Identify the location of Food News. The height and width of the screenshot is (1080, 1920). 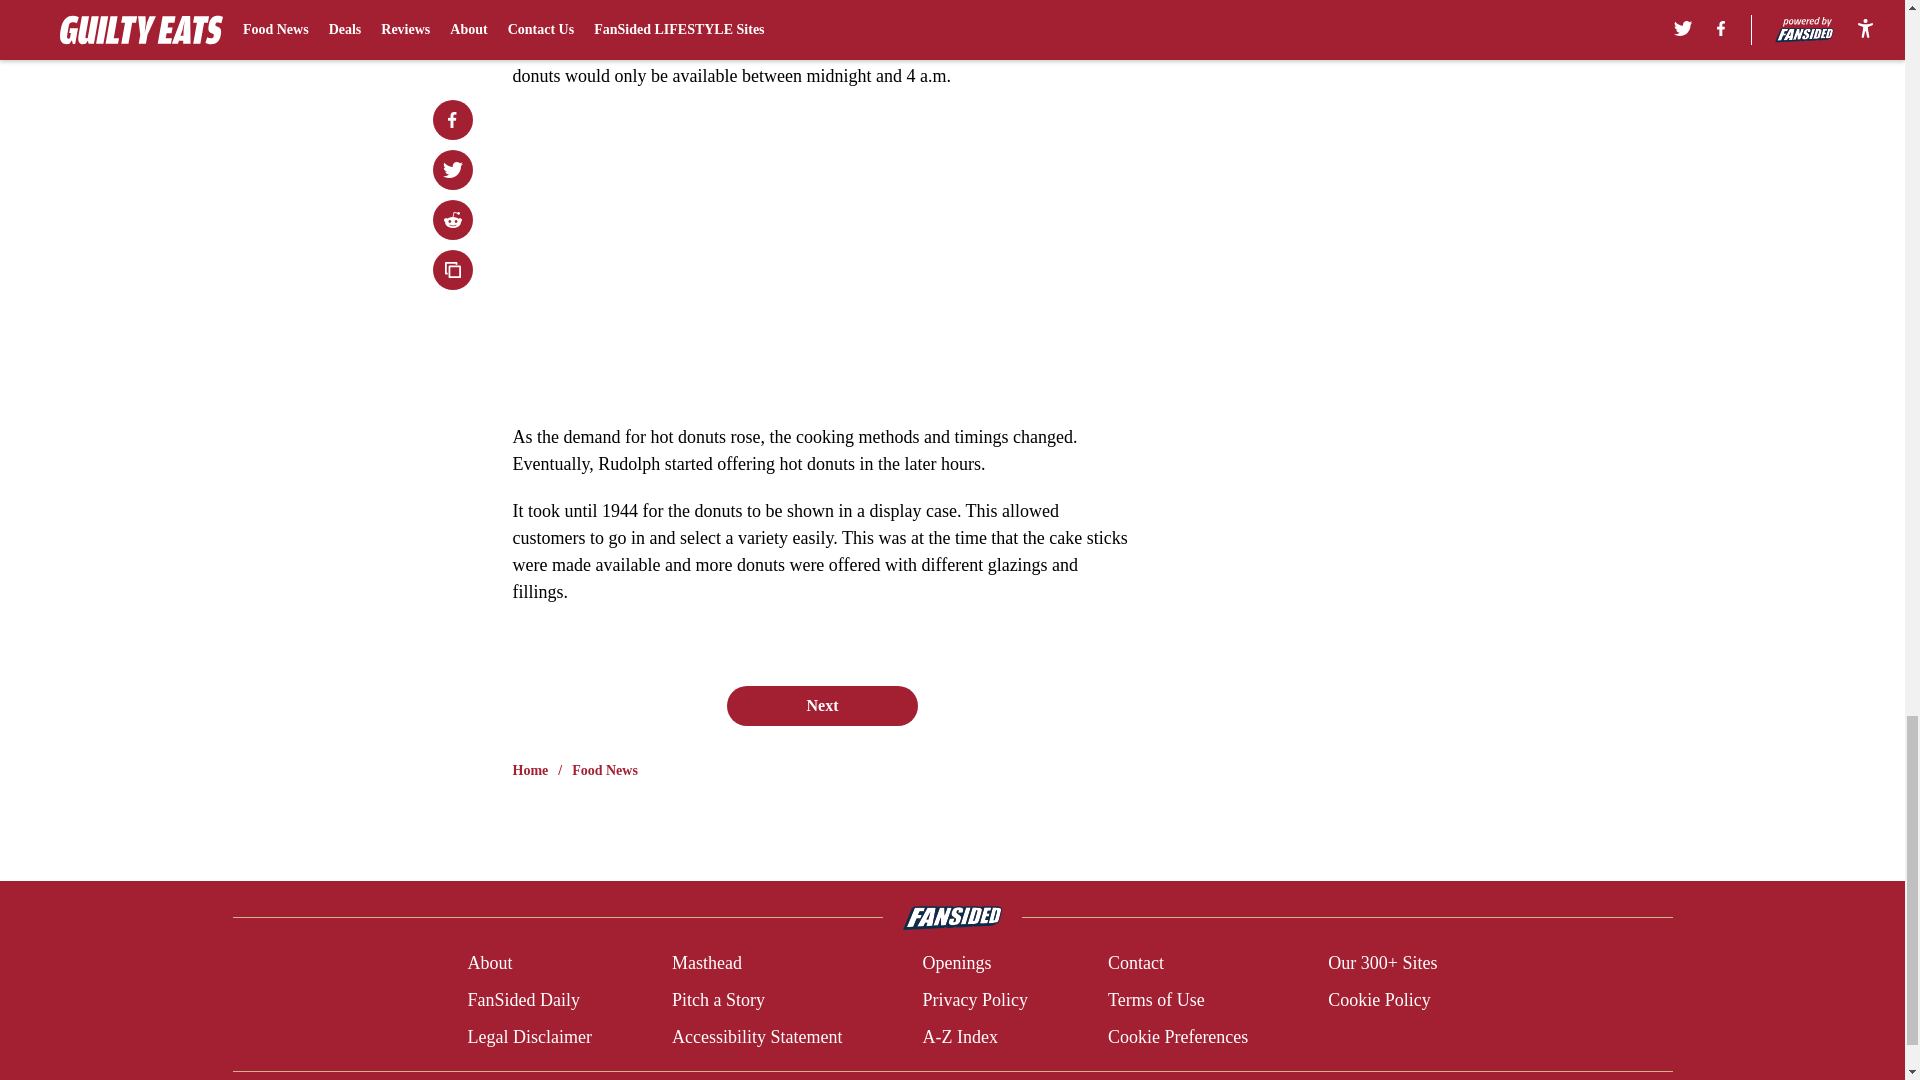
(604, 770).